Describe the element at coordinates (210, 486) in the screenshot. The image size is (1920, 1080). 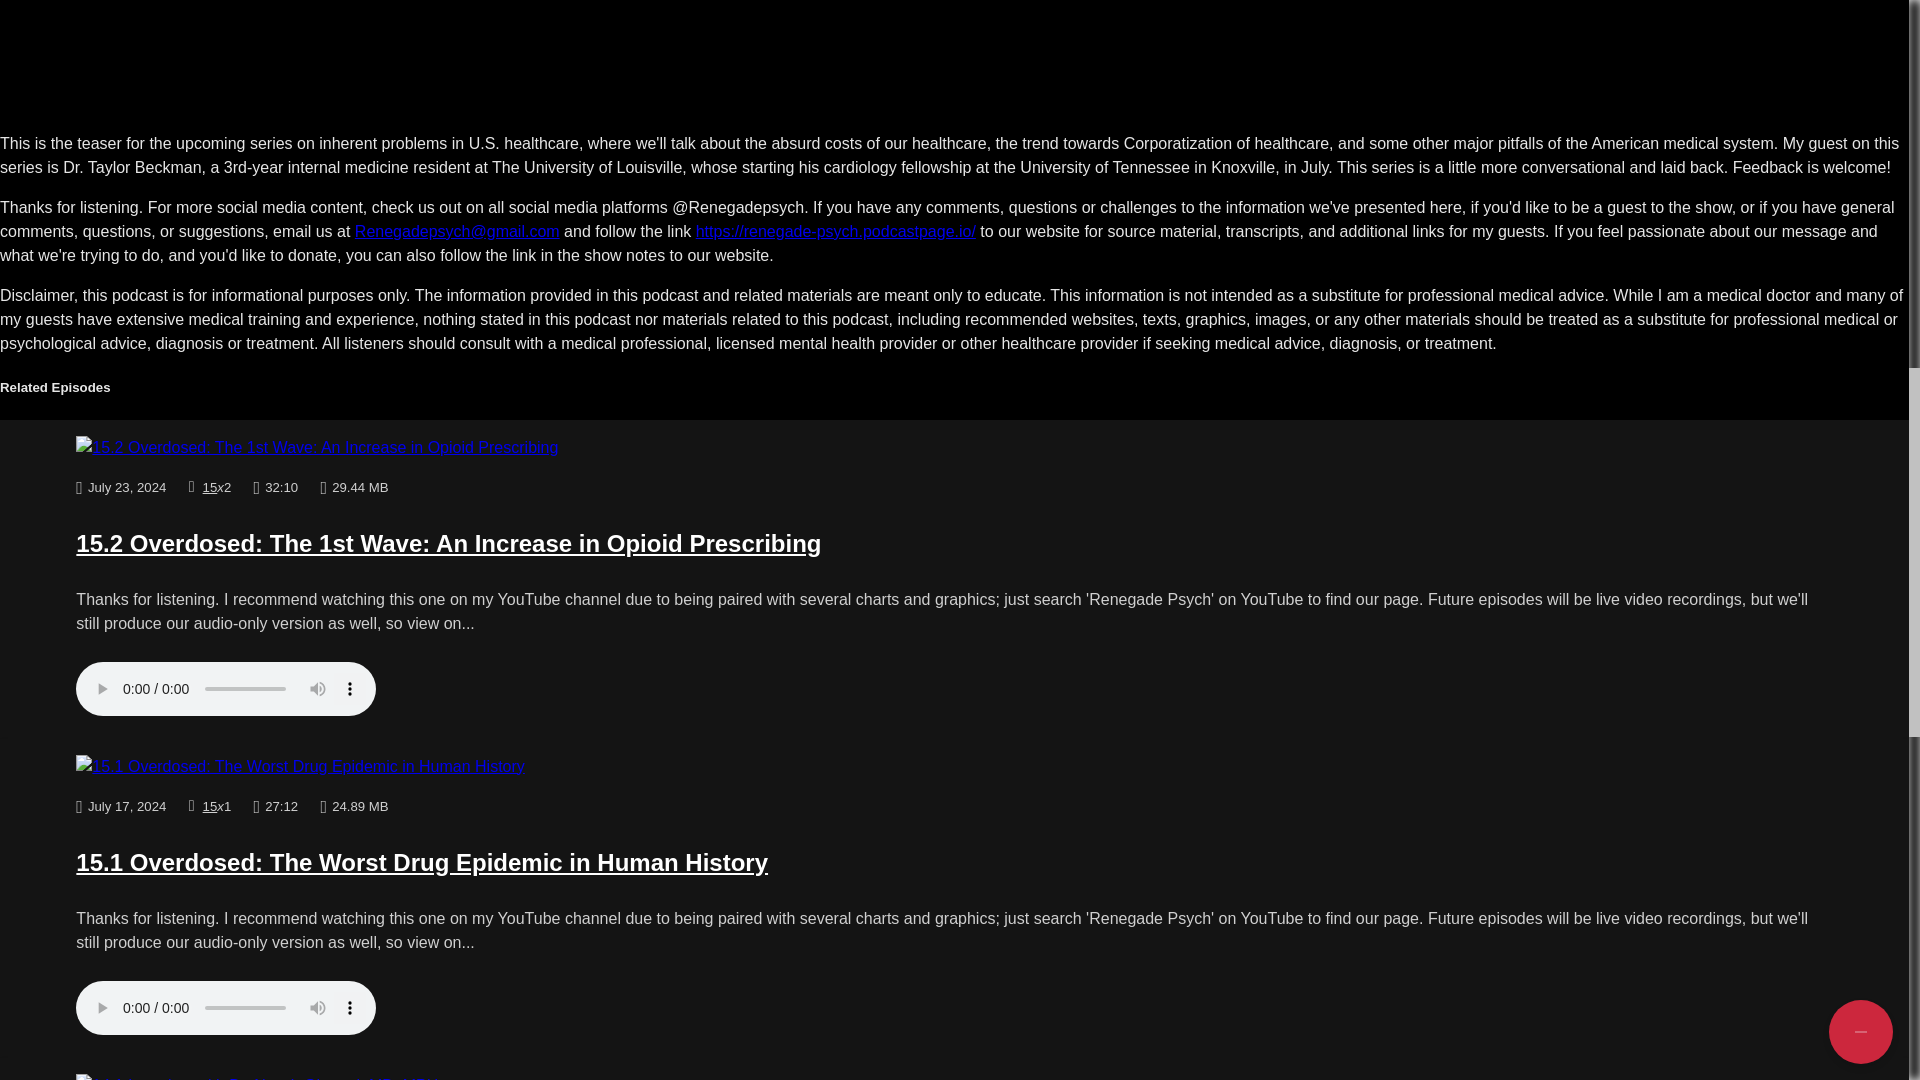
I see `15` at that location.